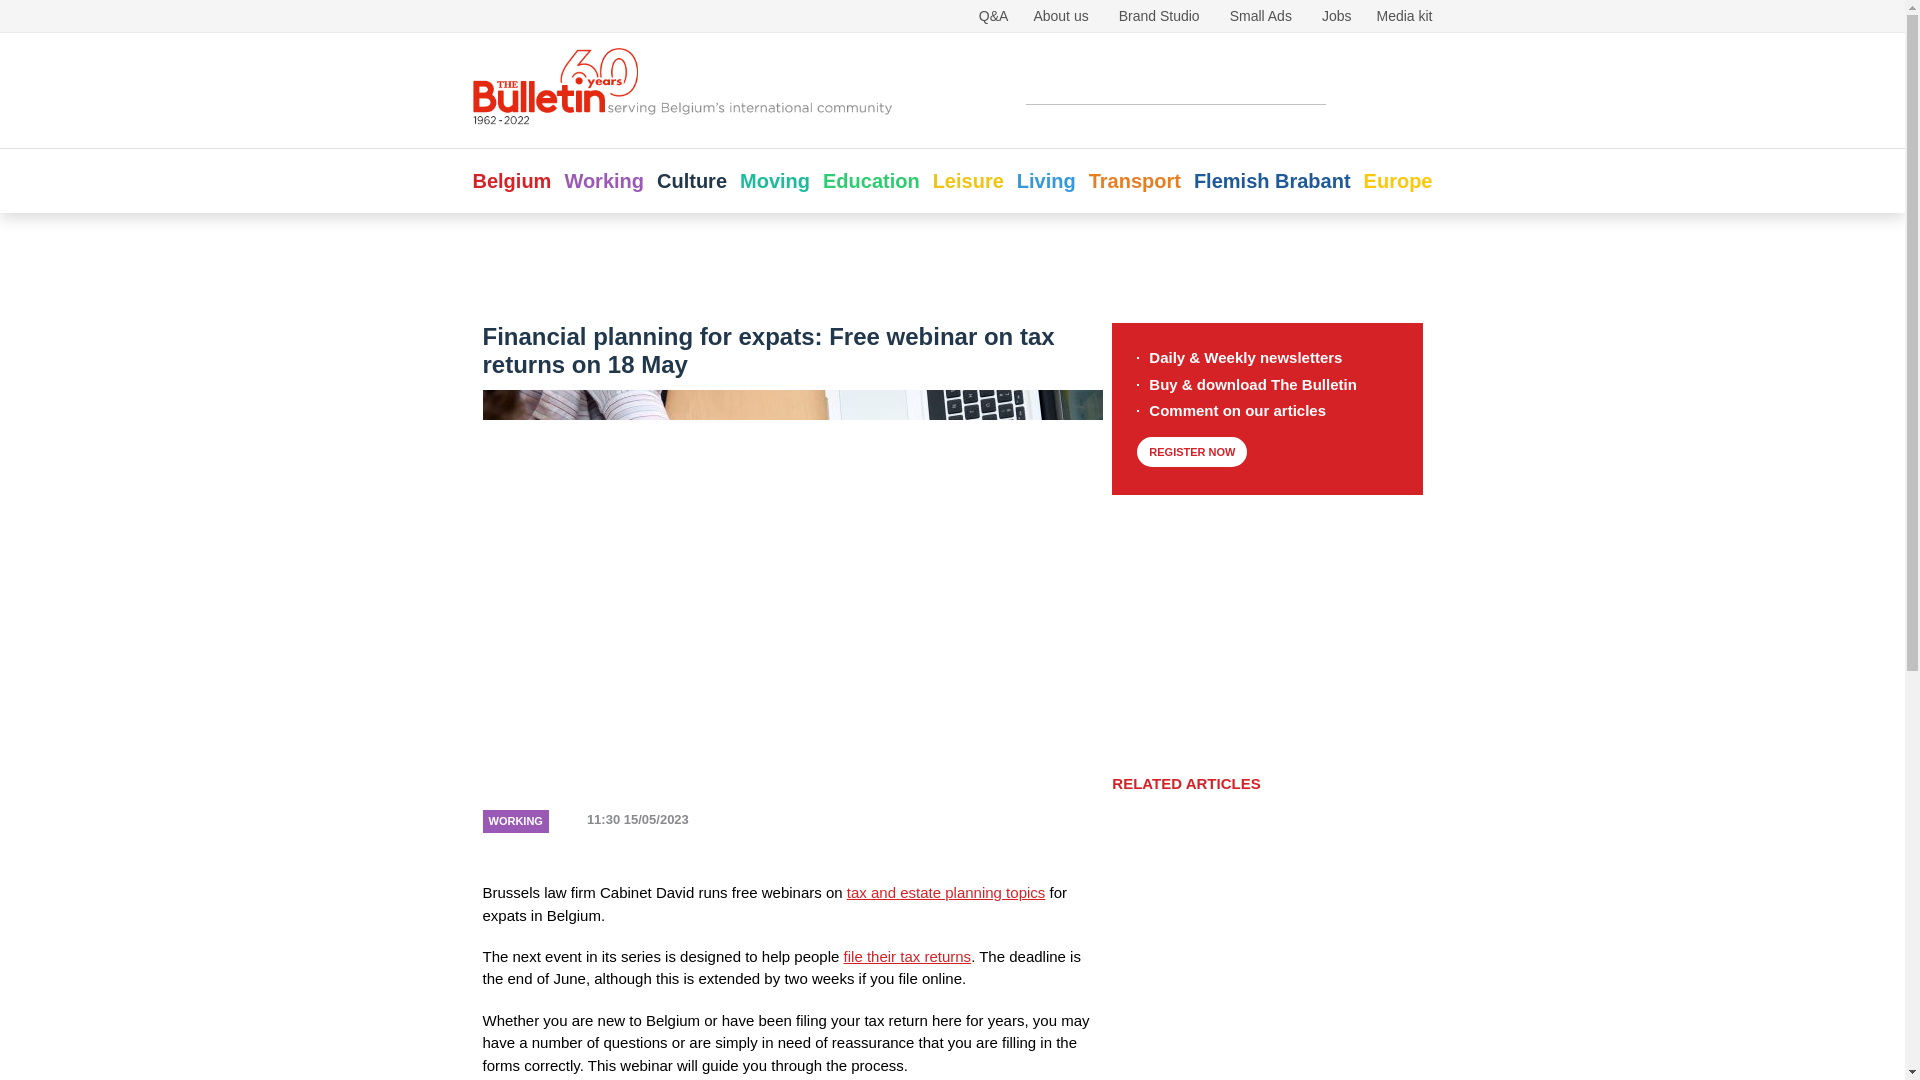 The image size is (1920, 1080). I want to click on Search, so click(1368, 89).